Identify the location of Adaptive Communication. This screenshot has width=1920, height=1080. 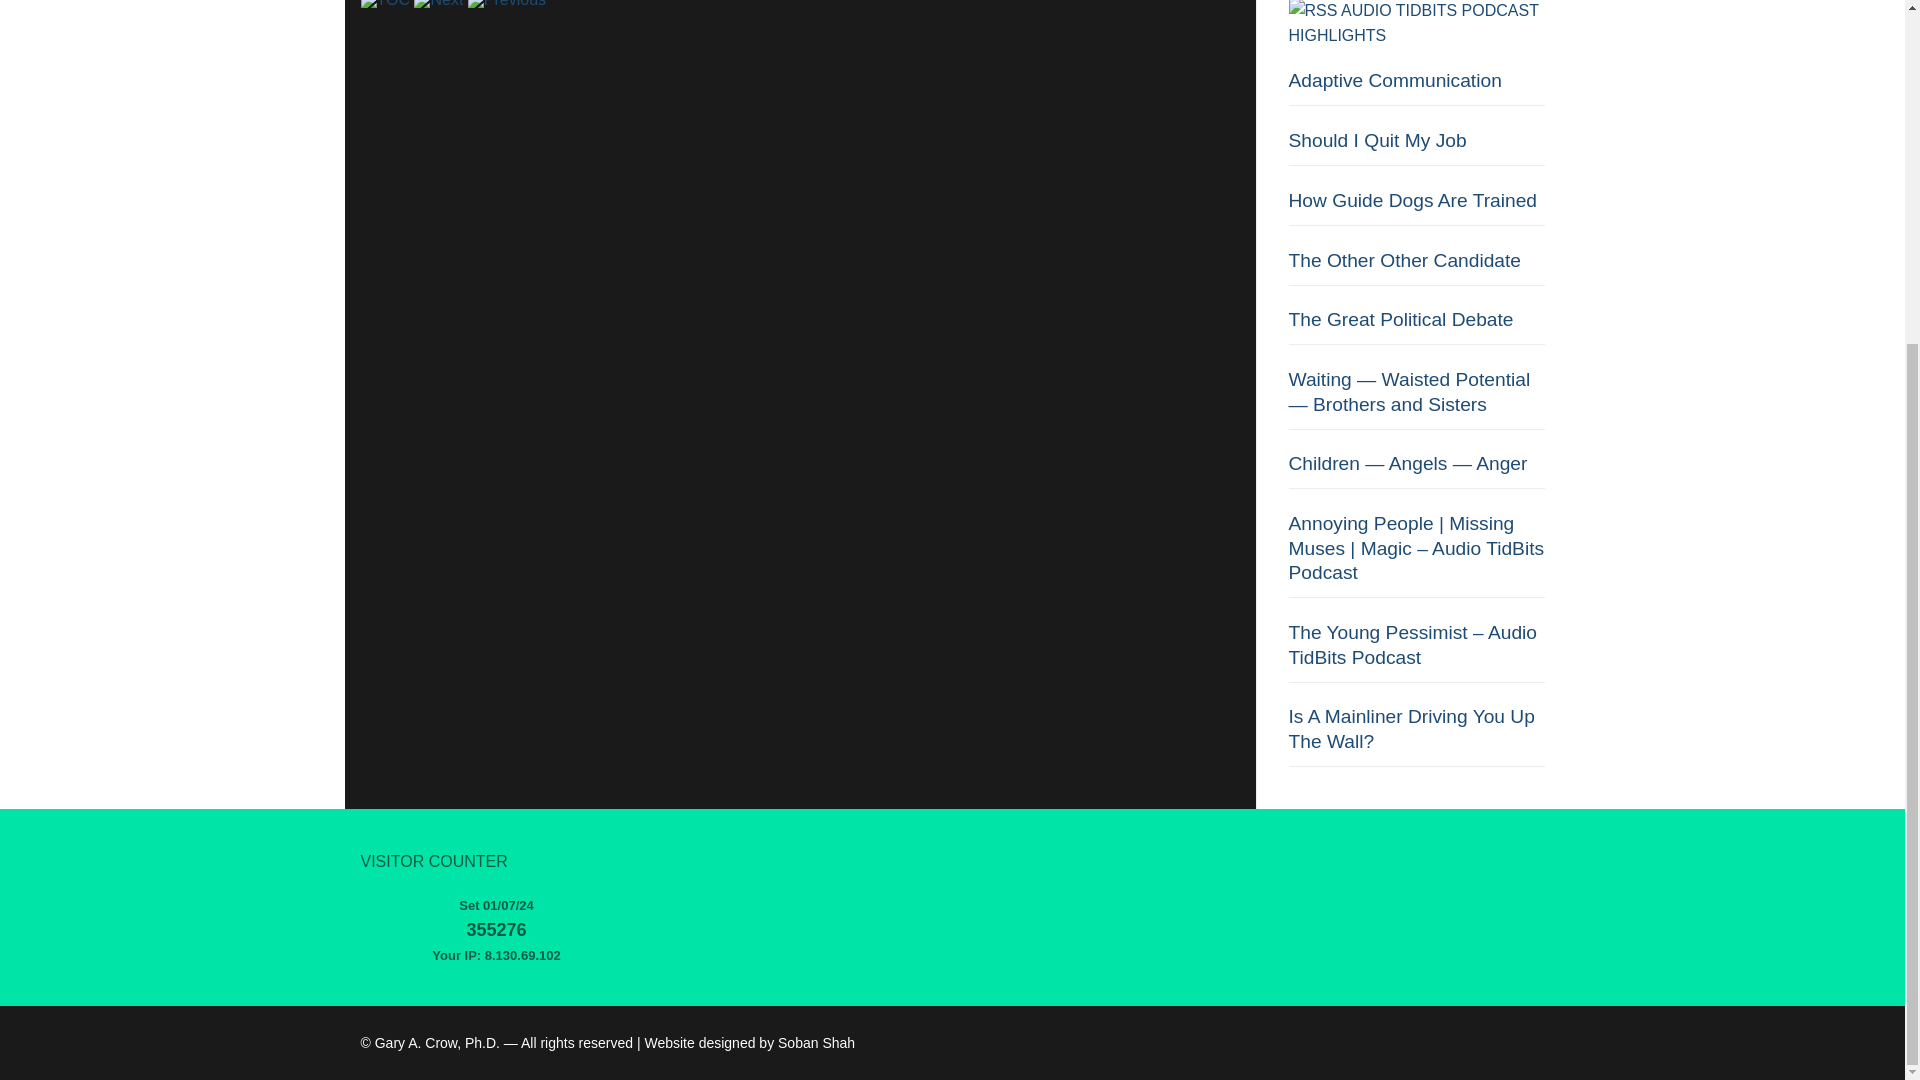
(1416, 87).